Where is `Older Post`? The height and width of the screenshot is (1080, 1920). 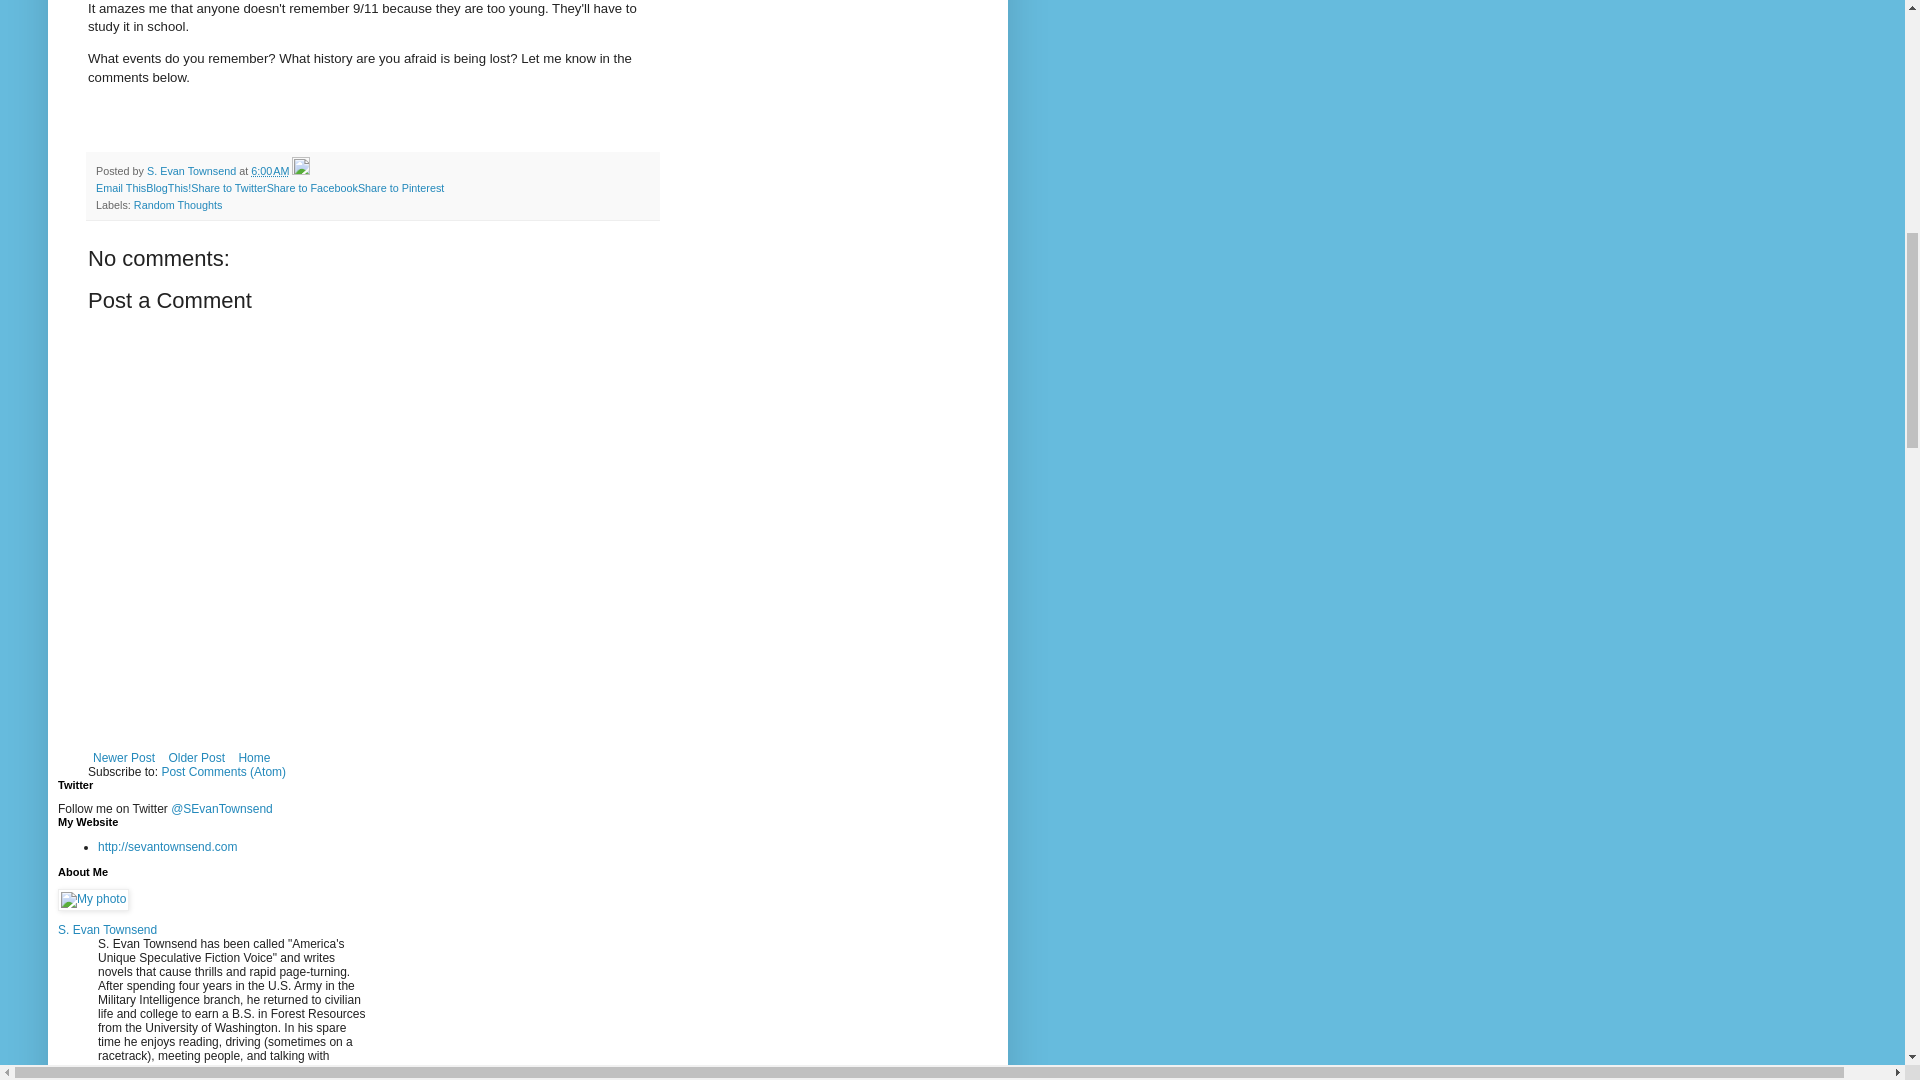
Older Post is located at coordinates (196, 758).